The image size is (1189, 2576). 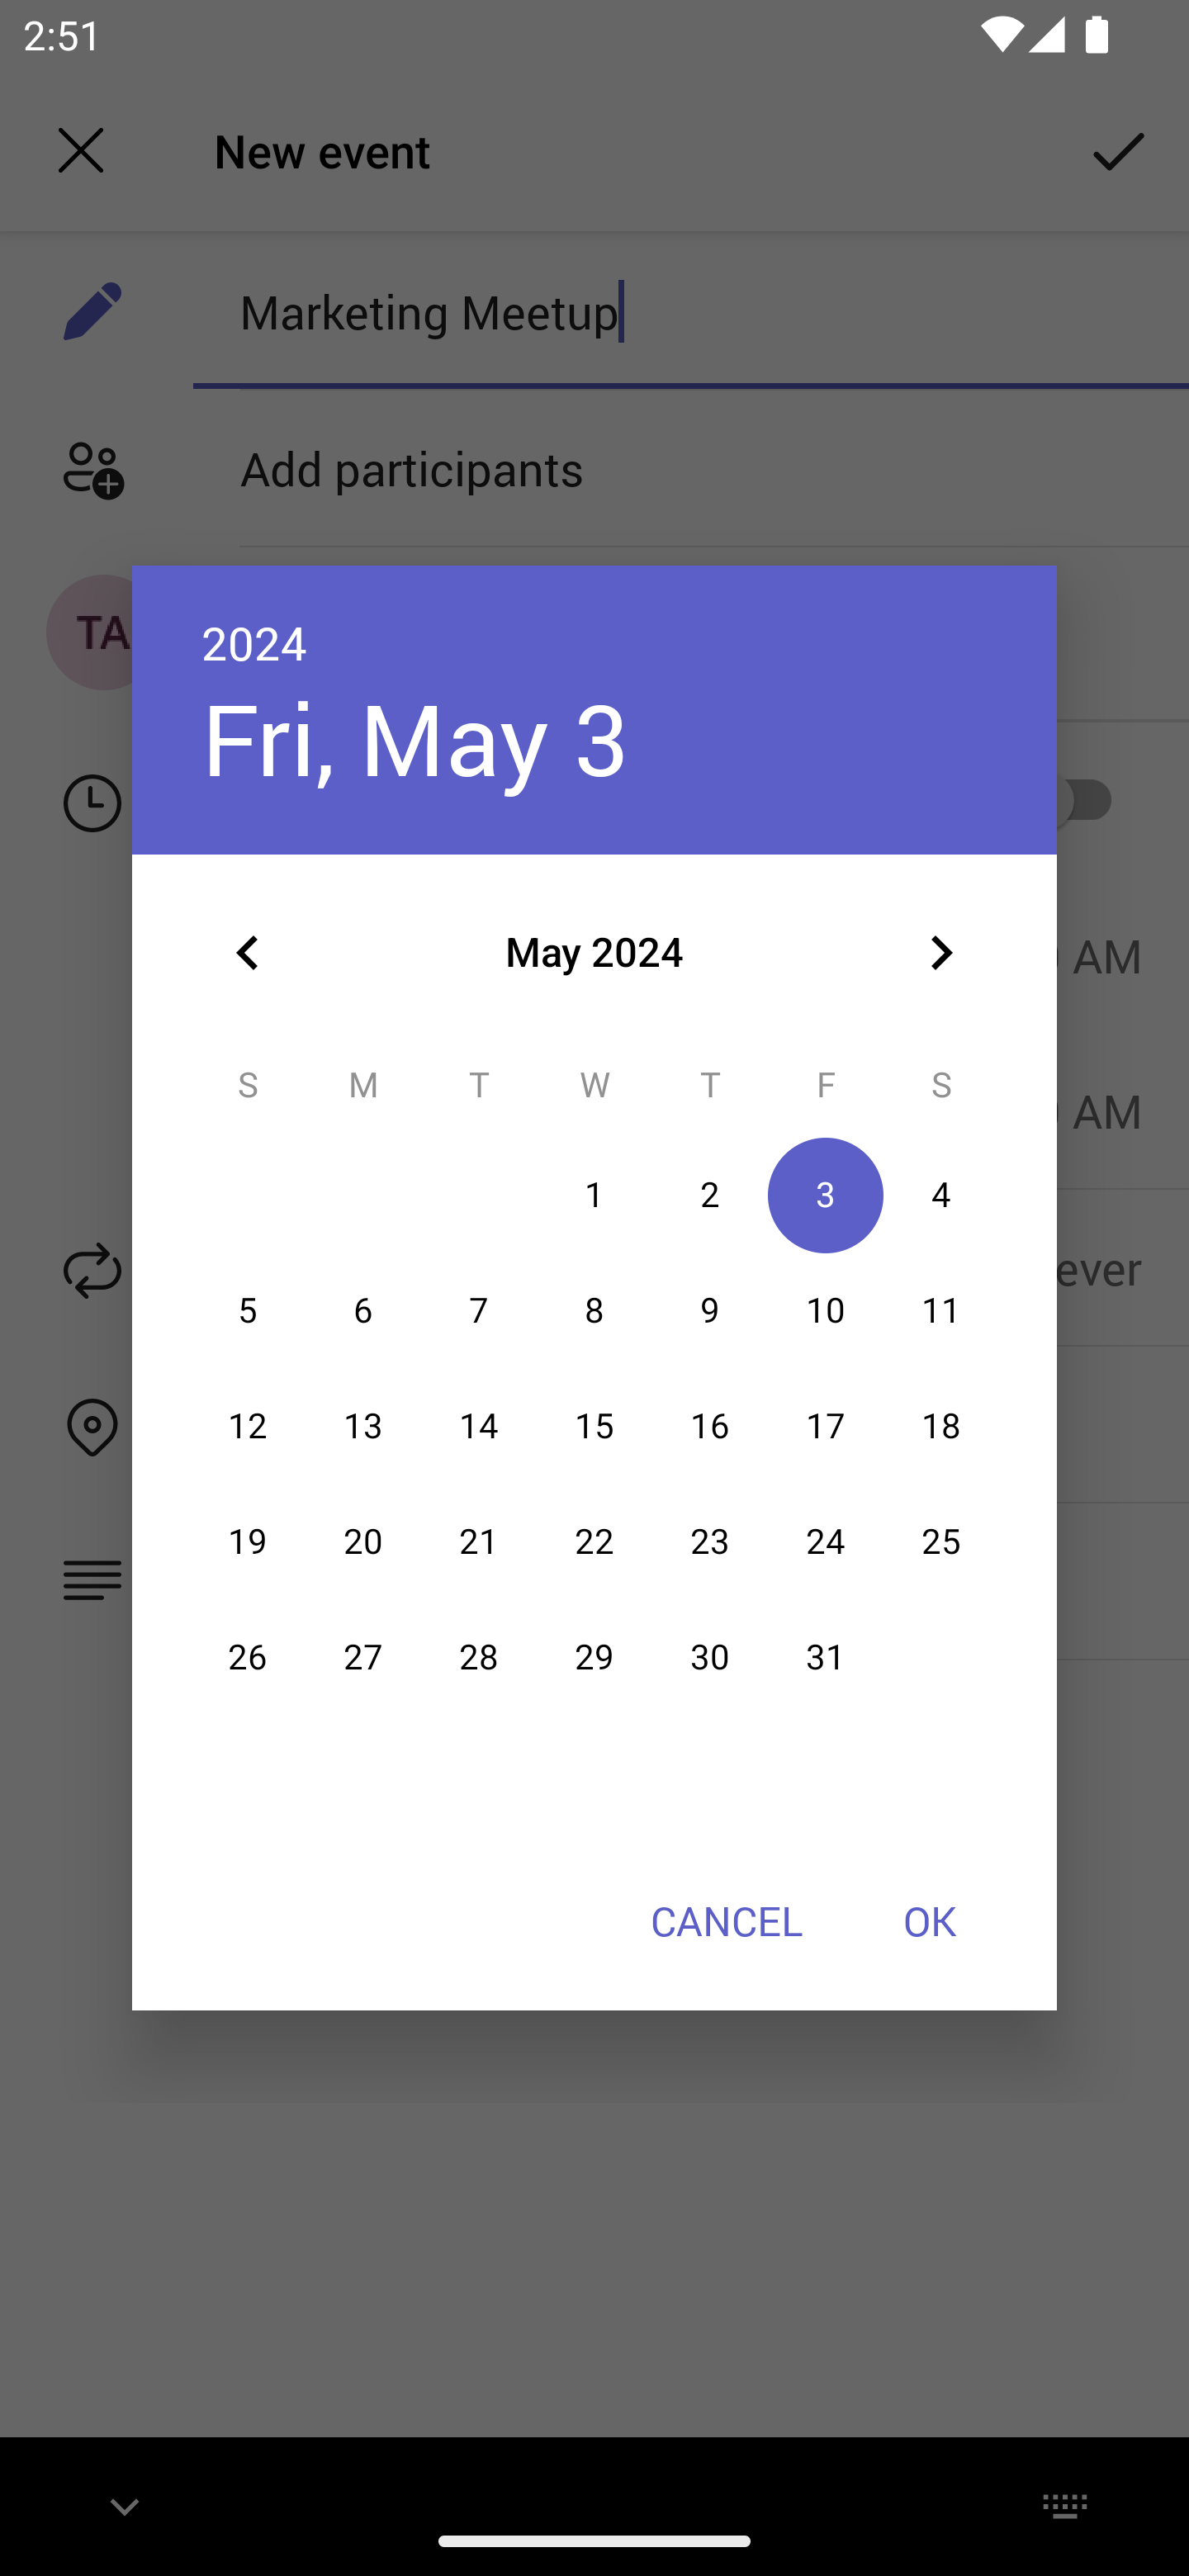 What do you see at coordinates (594, 1196) in the screenshot?
I see `1 01 May 2024` at bounding box center [594, 1196].